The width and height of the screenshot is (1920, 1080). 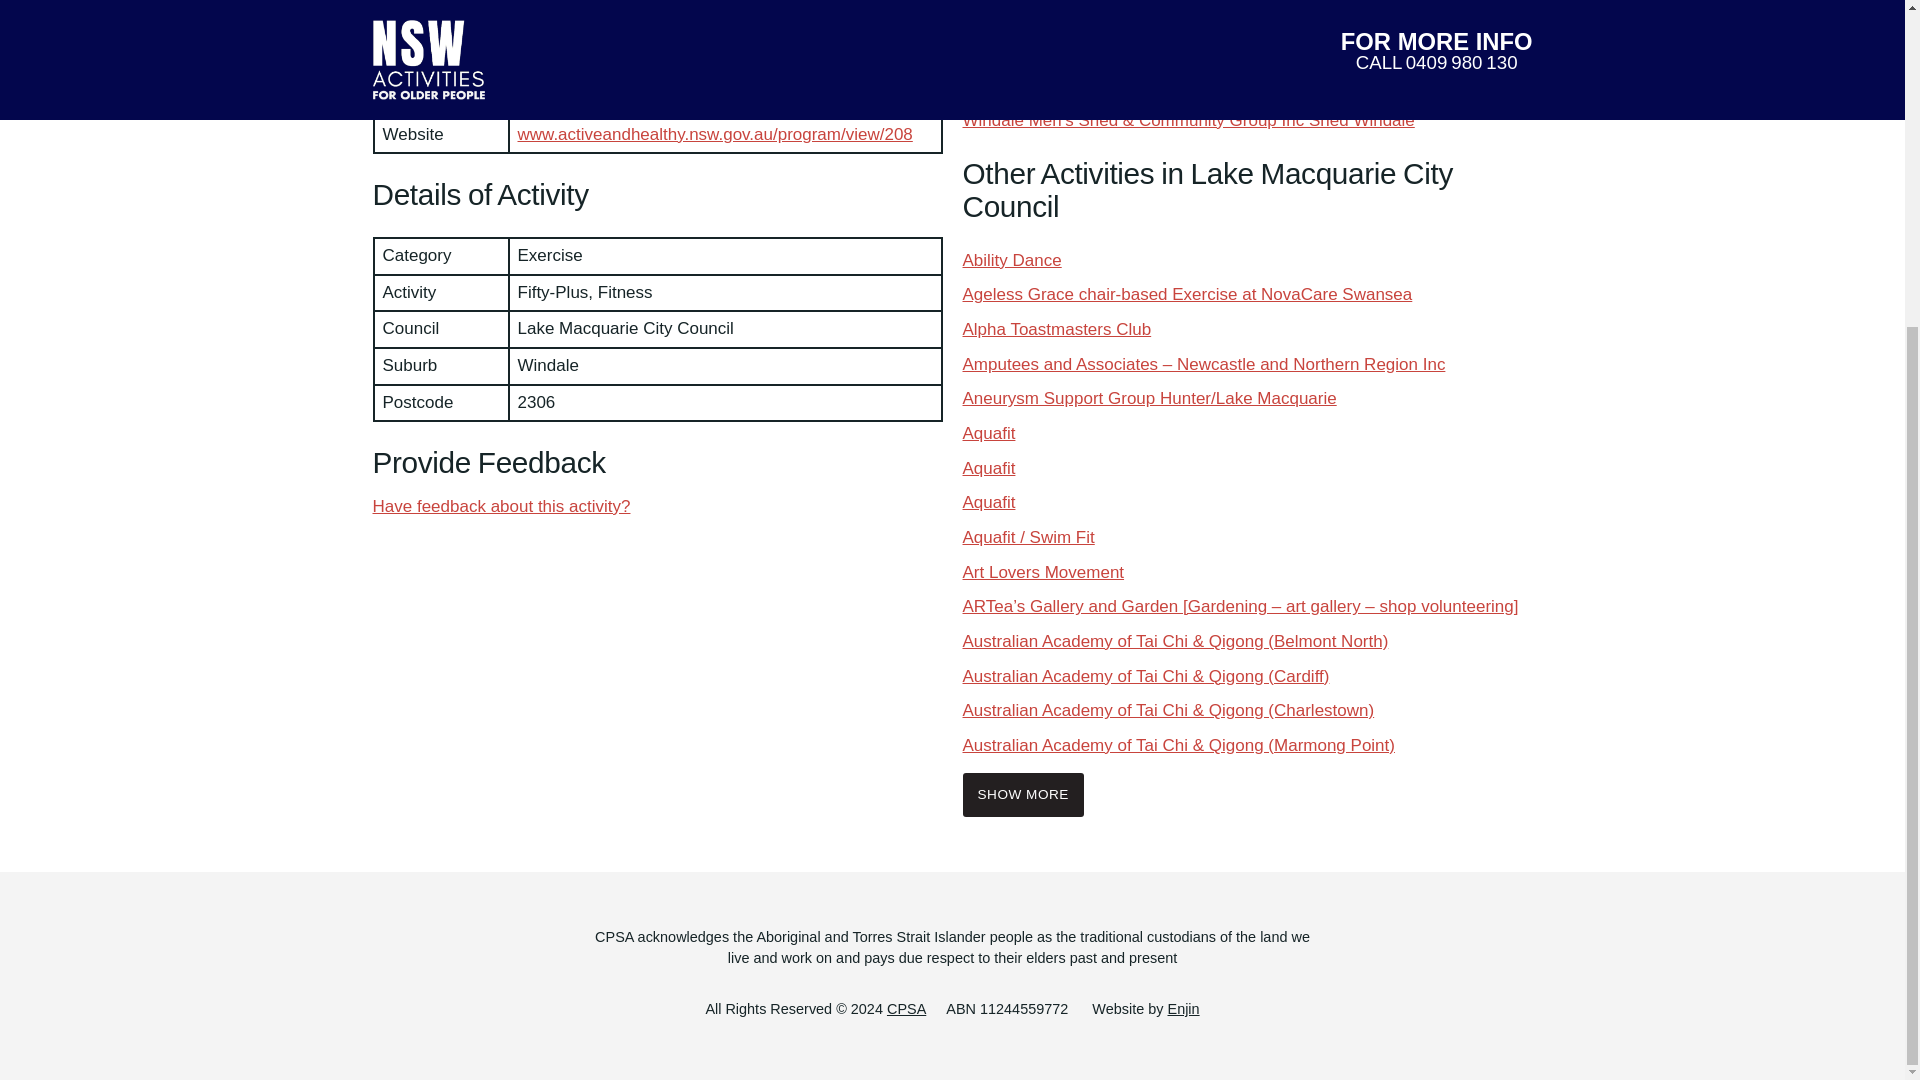 What do you see at coordinates (1184, 1009) in the screenshot?
I see `WordPress website designed and developed by Enjin` at bounding box center [1184, 1009].